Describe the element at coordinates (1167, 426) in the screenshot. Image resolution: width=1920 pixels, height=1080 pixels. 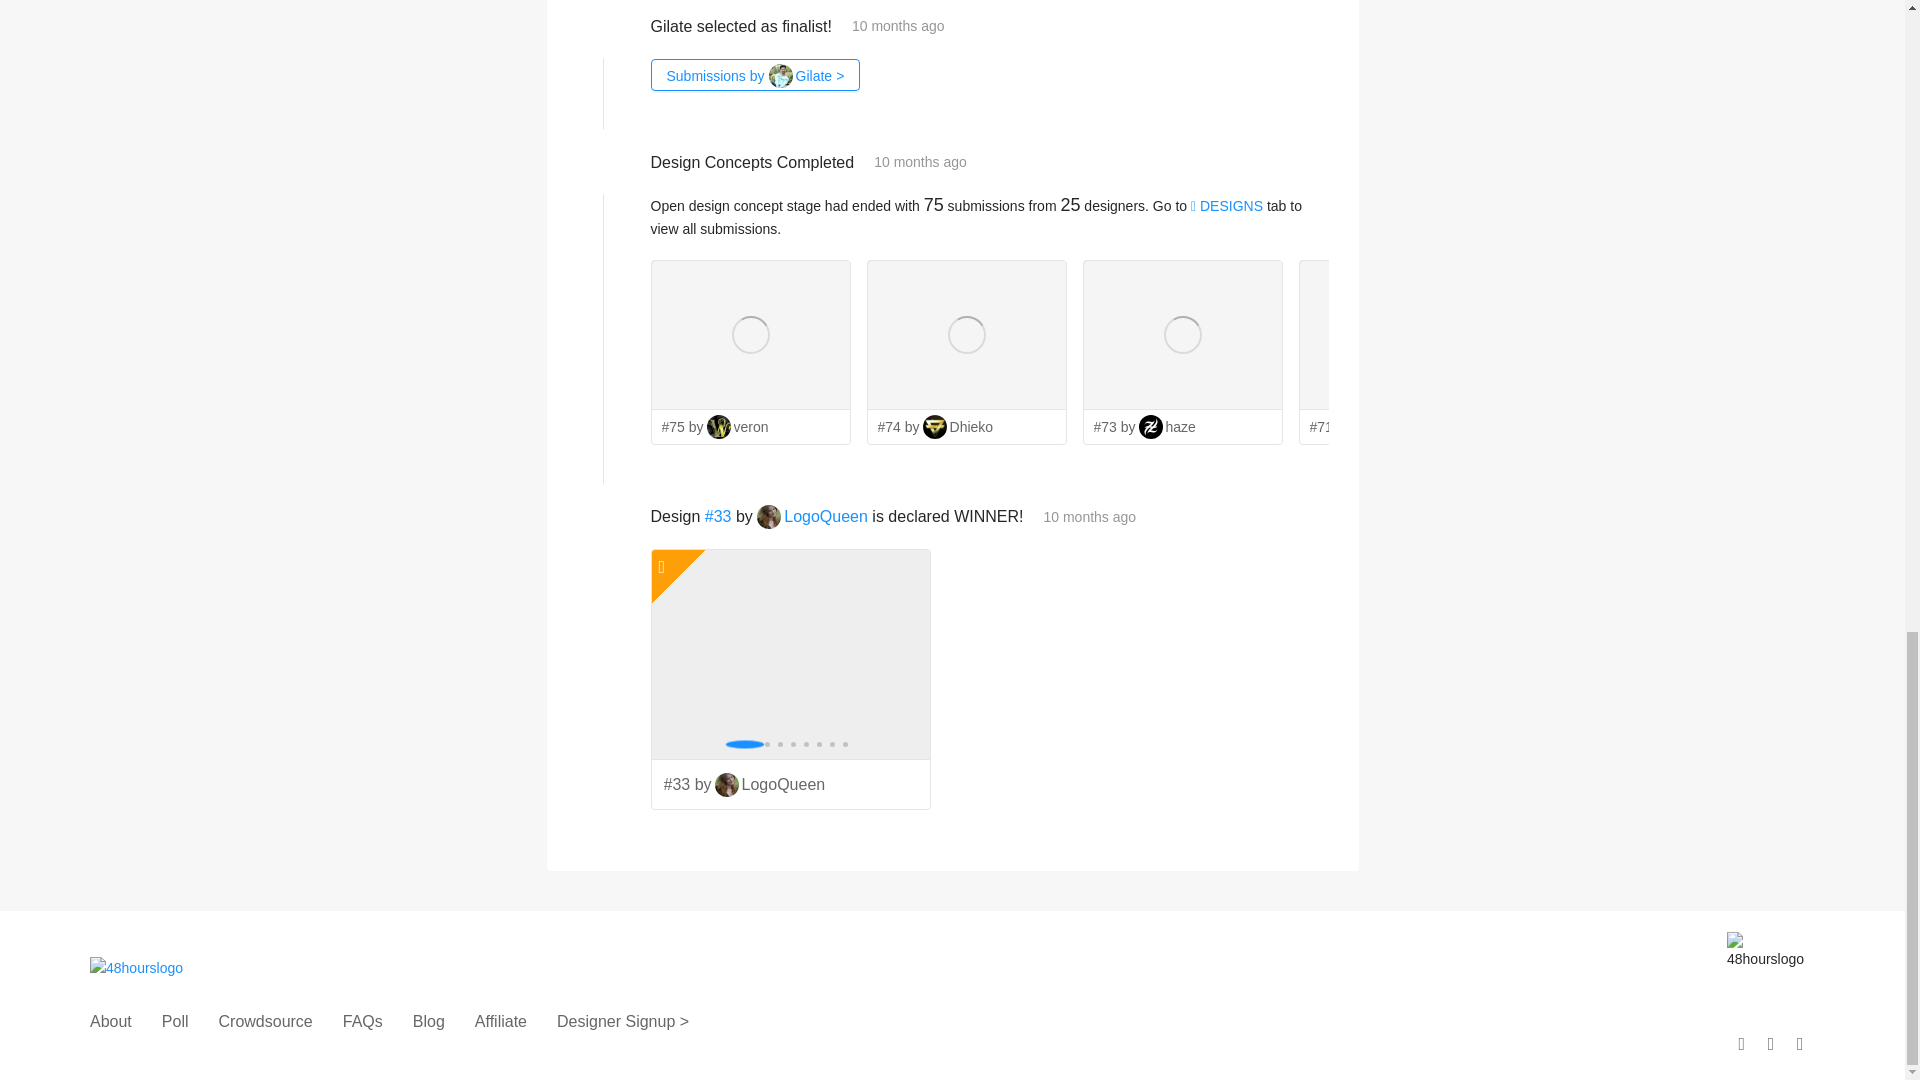
I see `haze` at that location.